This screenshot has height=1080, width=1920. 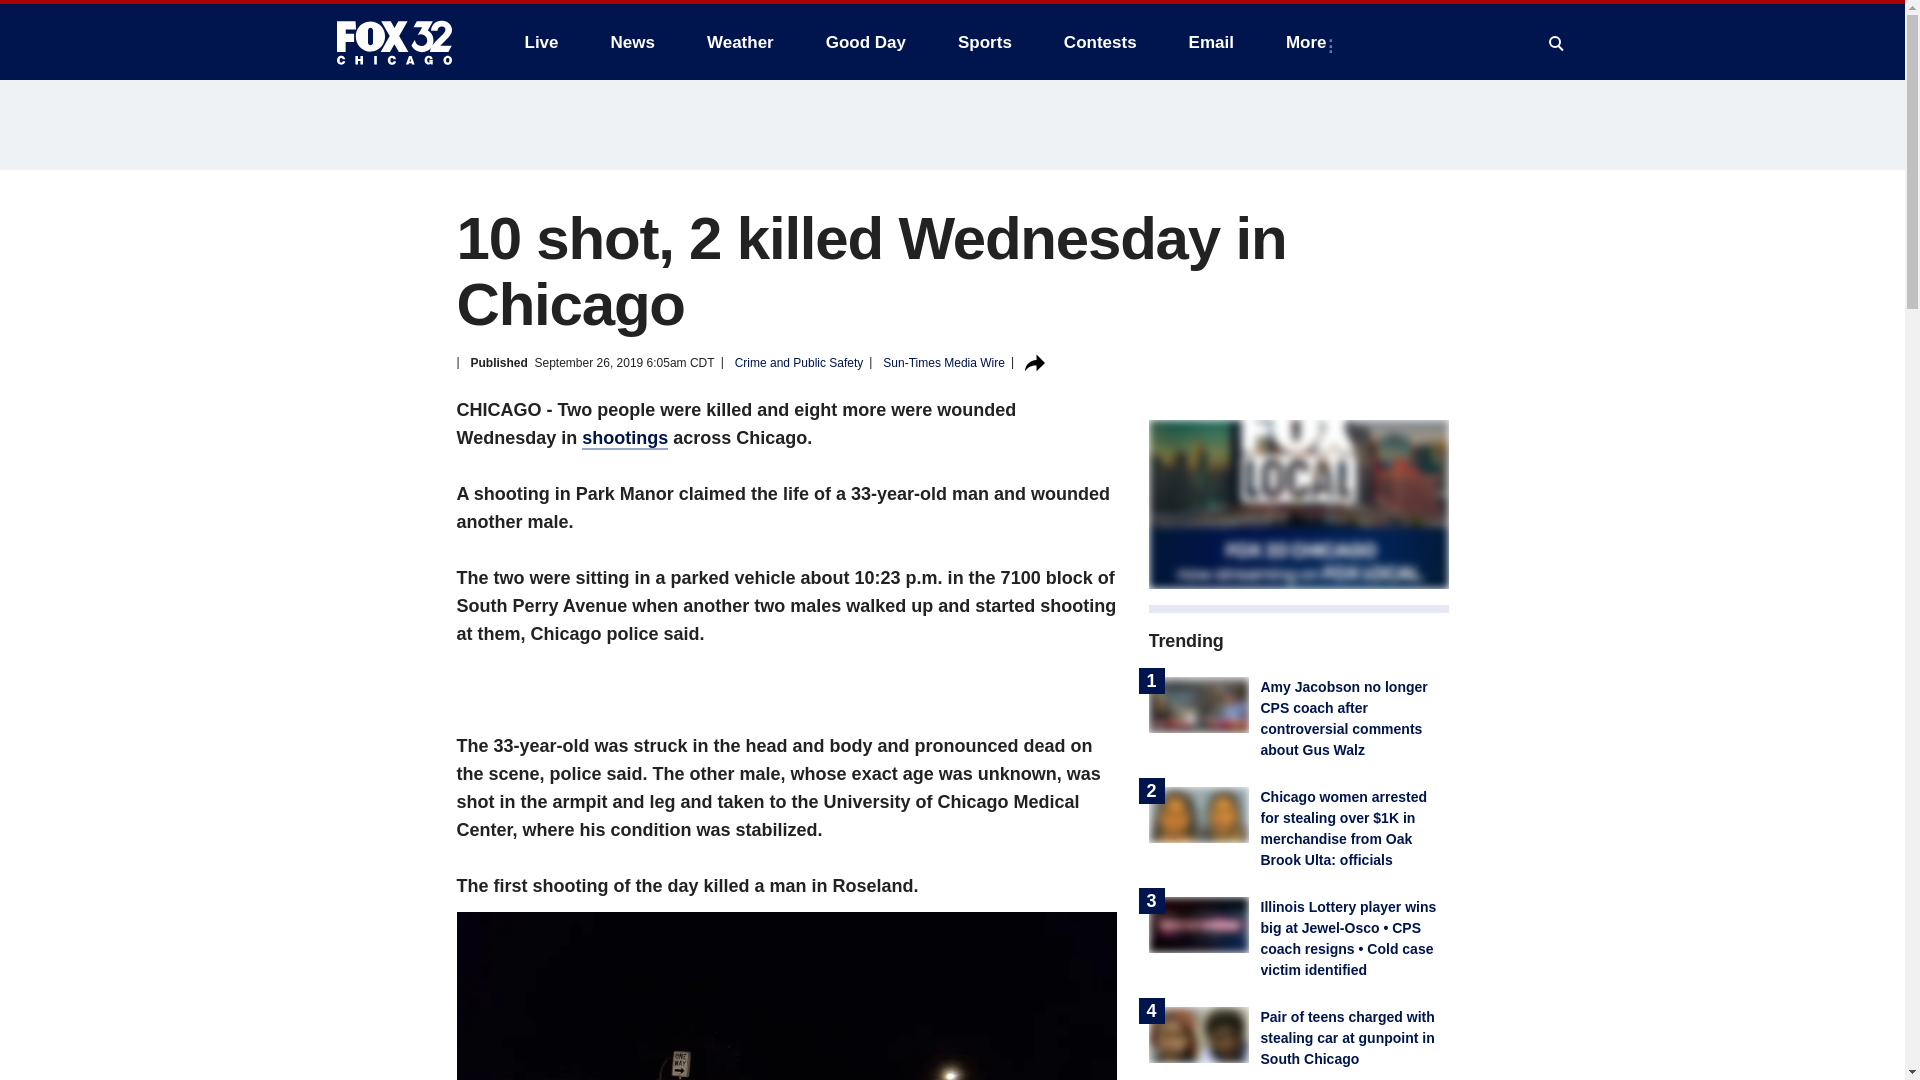 What do you see at coordinates (1310, 42) in the screenshot?
I see `More` at bounding box center [1310, 42].